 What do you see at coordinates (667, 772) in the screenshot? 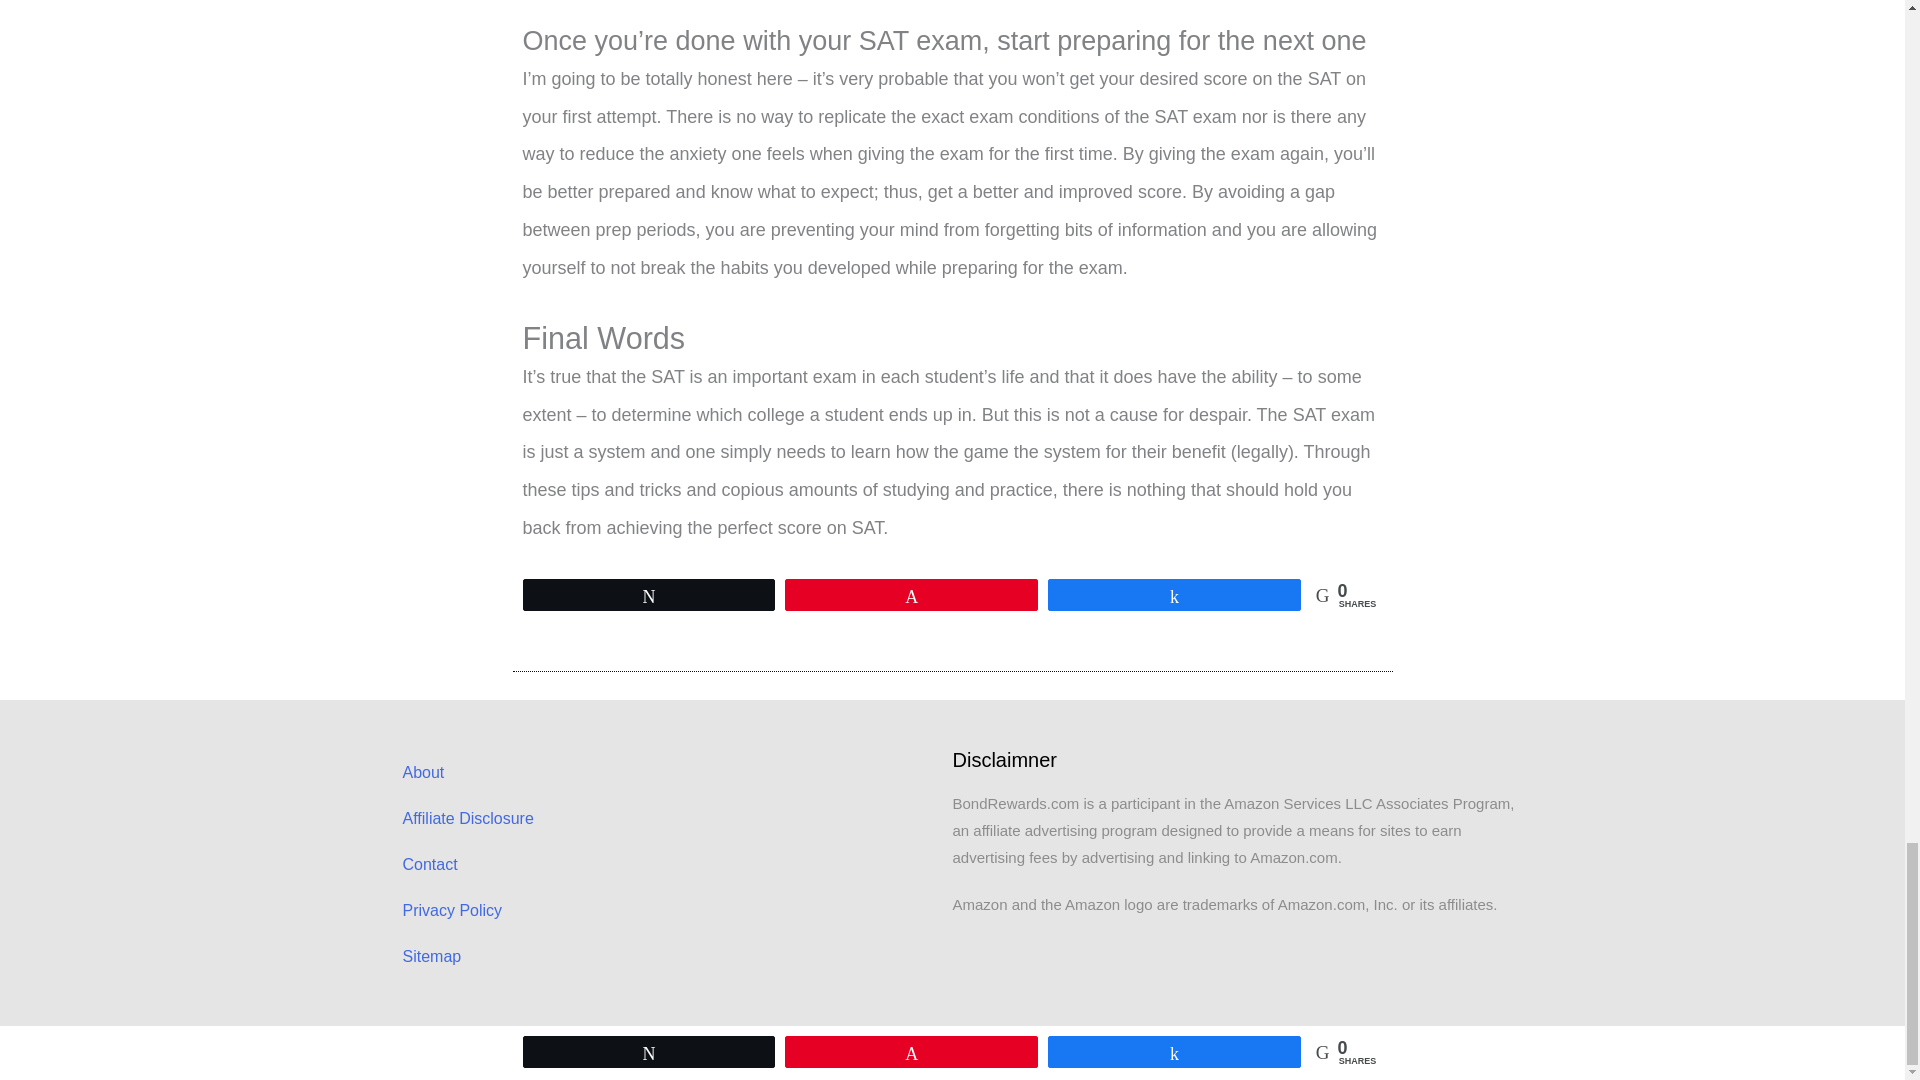
I see `About` at bounding box center [667, 772].